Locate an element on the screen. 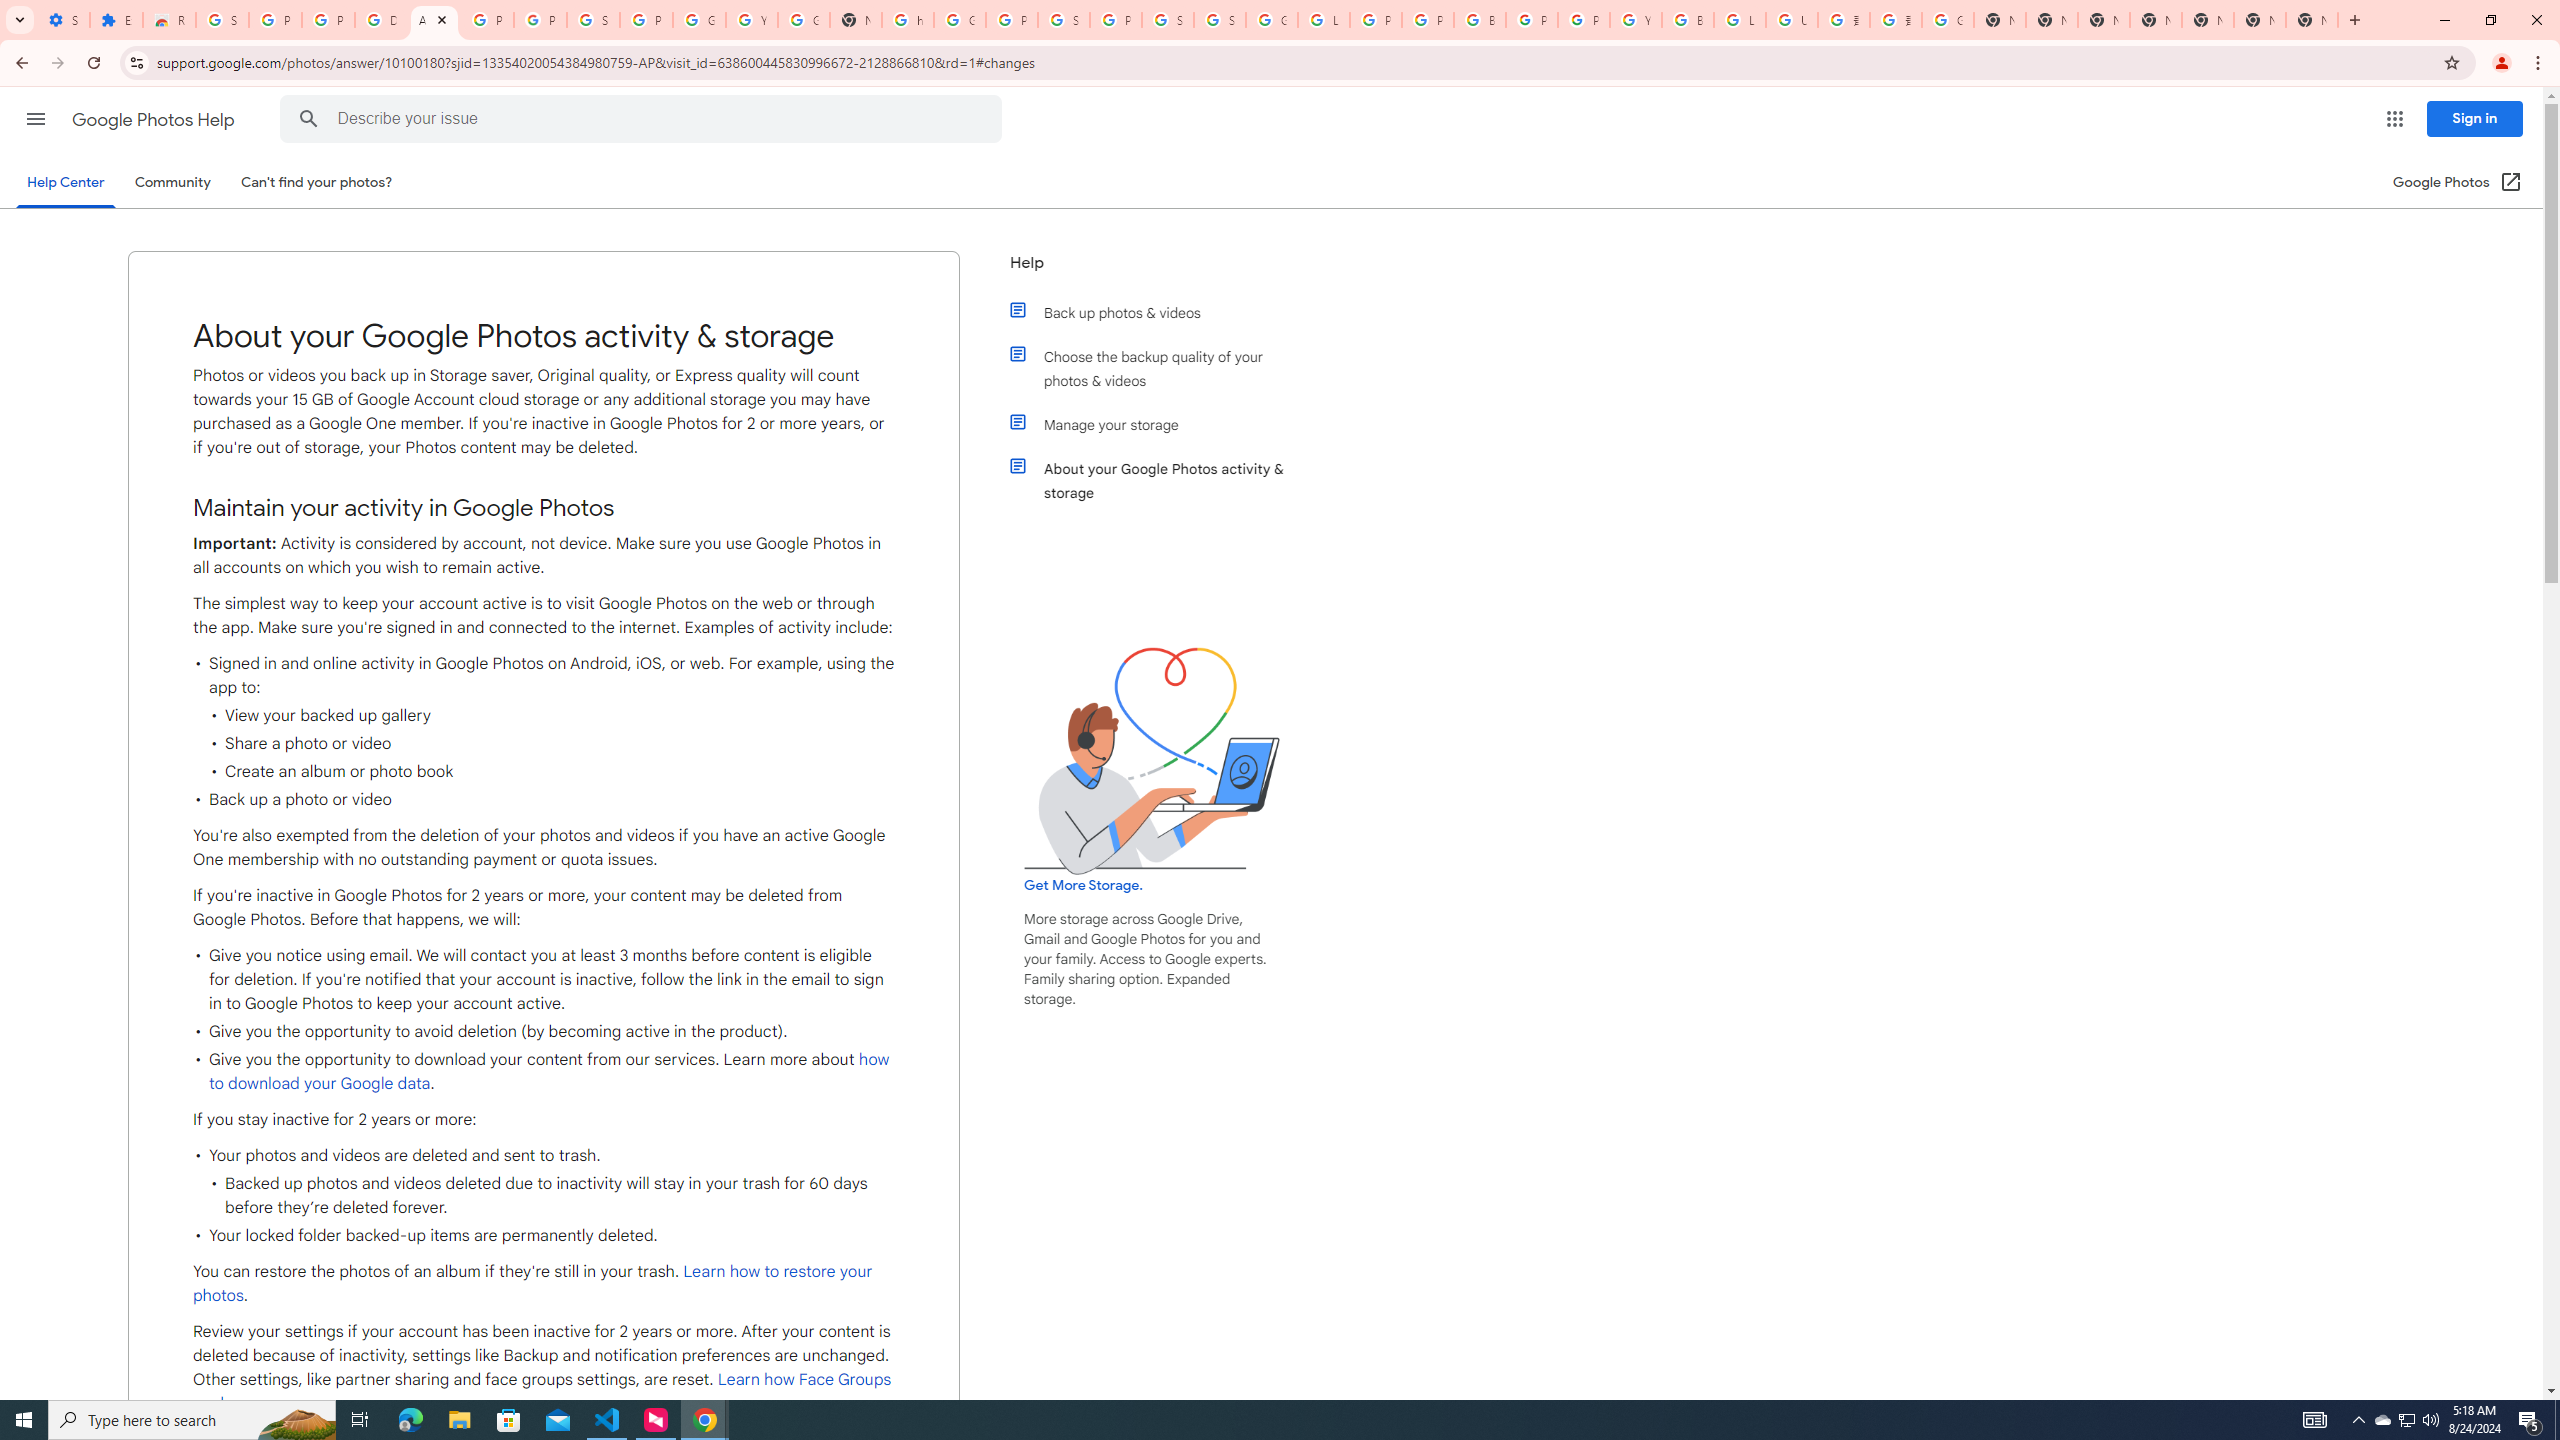 This screenshot has width=2560, height=1440. Browse Chrome as a guest - Computer - Google Chrome Help is located at coordinates (1688, 20).